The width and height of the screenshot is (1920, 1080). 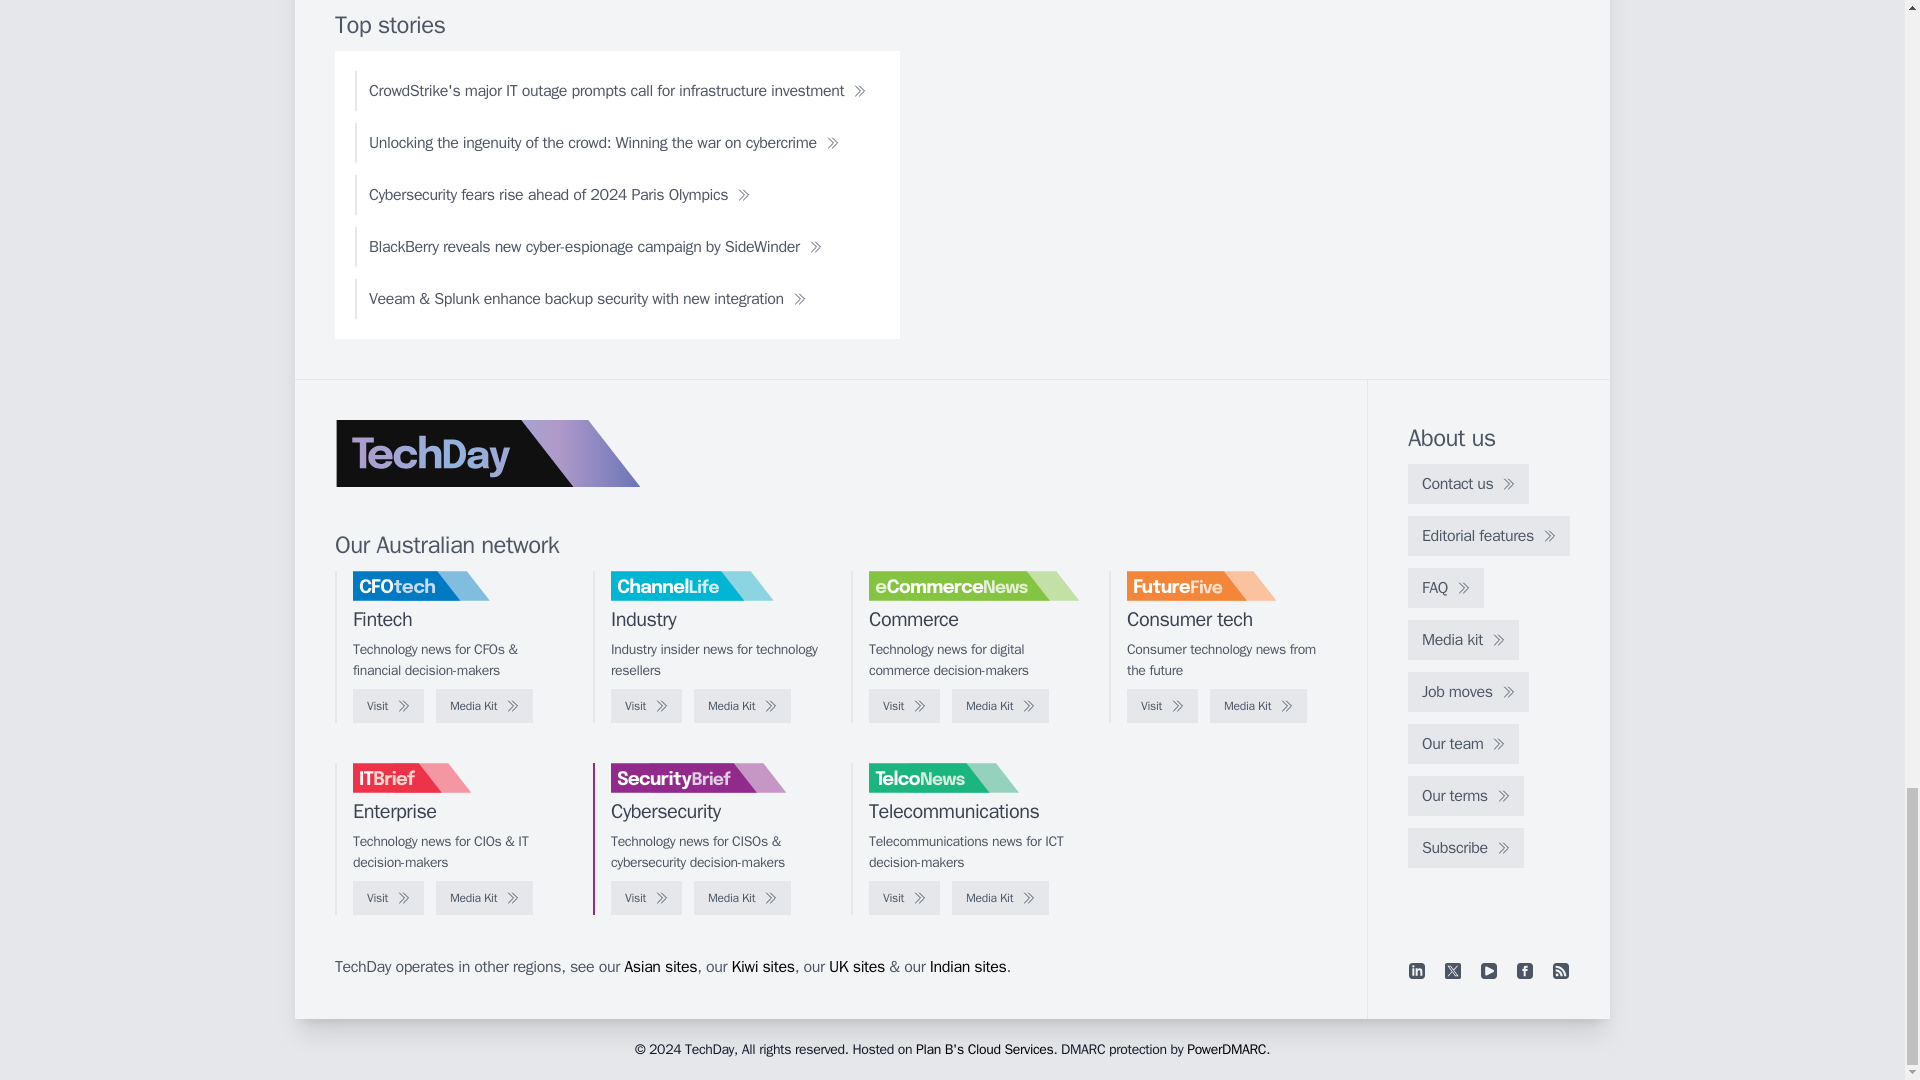 I want to click on Visit, so click(x=646, y=706).